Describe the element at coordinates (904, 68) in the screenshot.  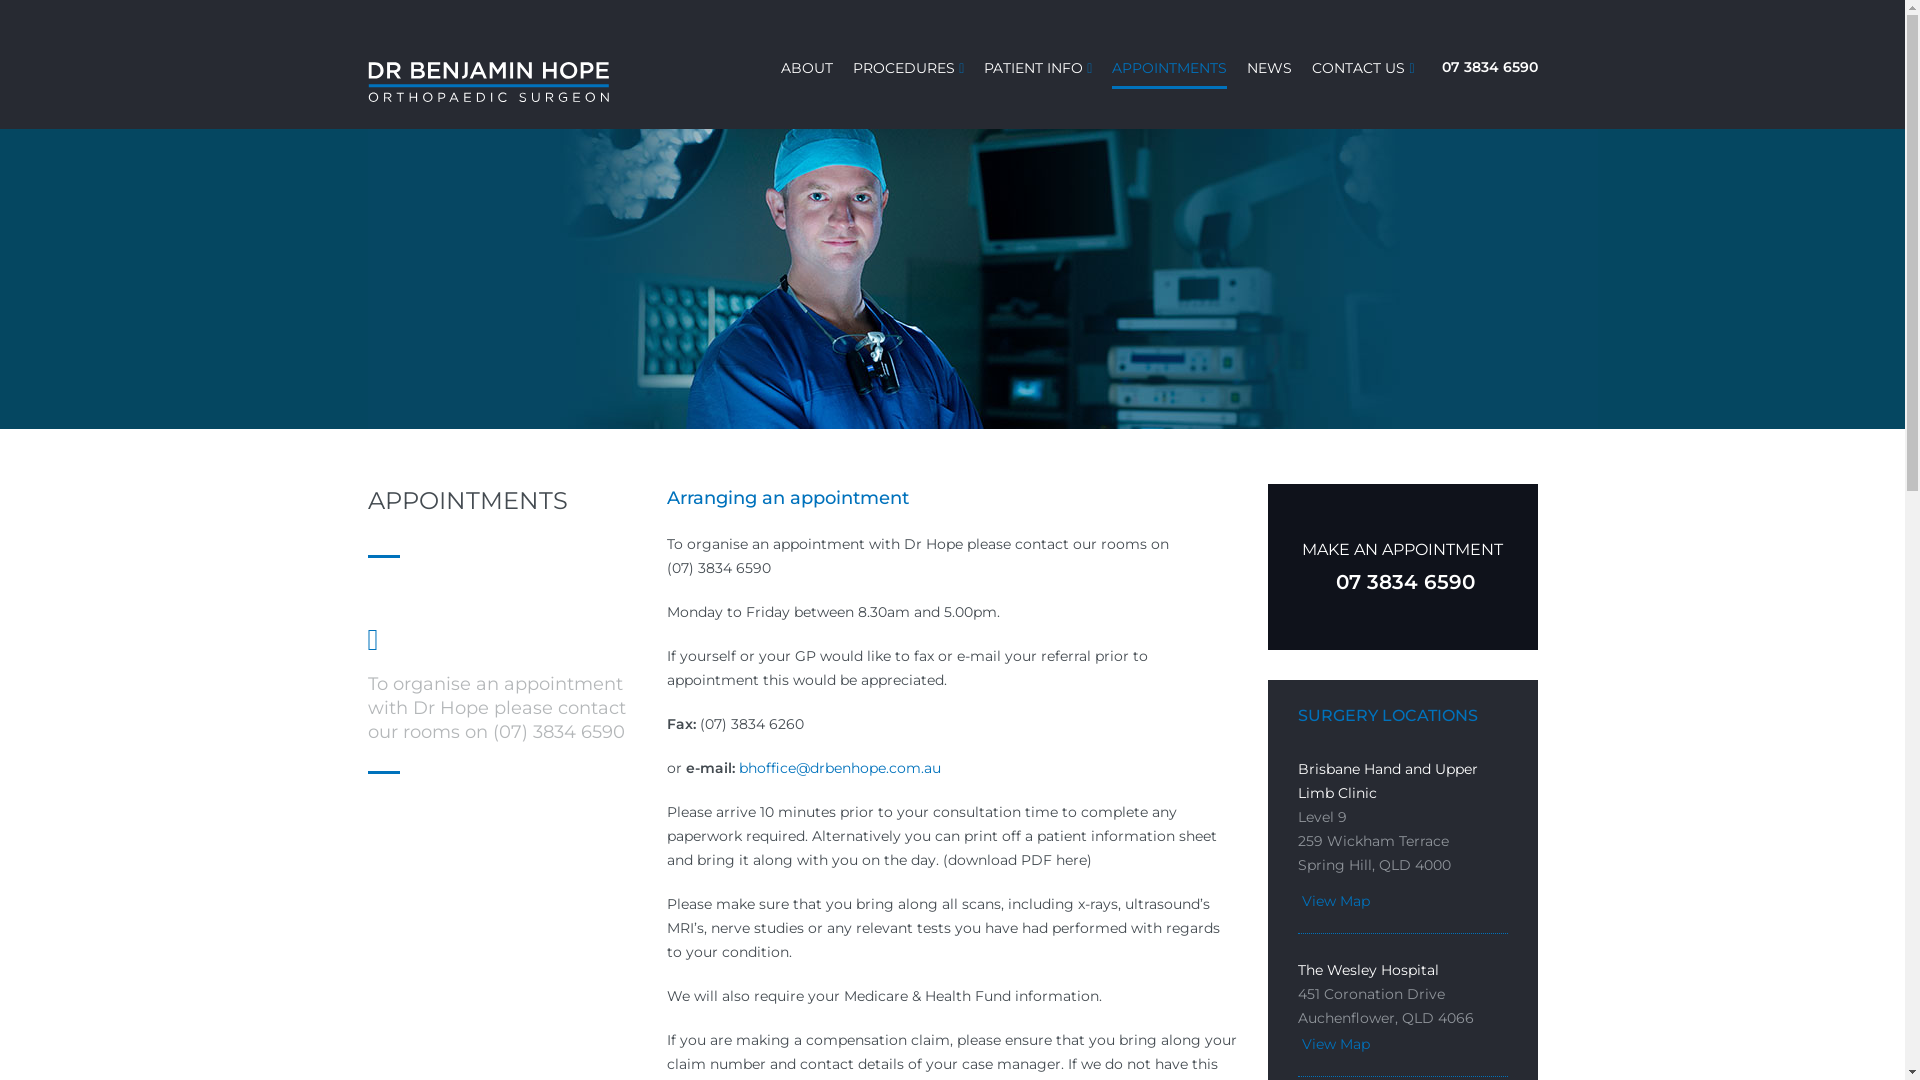
I see `PROCEDURES` at that location.